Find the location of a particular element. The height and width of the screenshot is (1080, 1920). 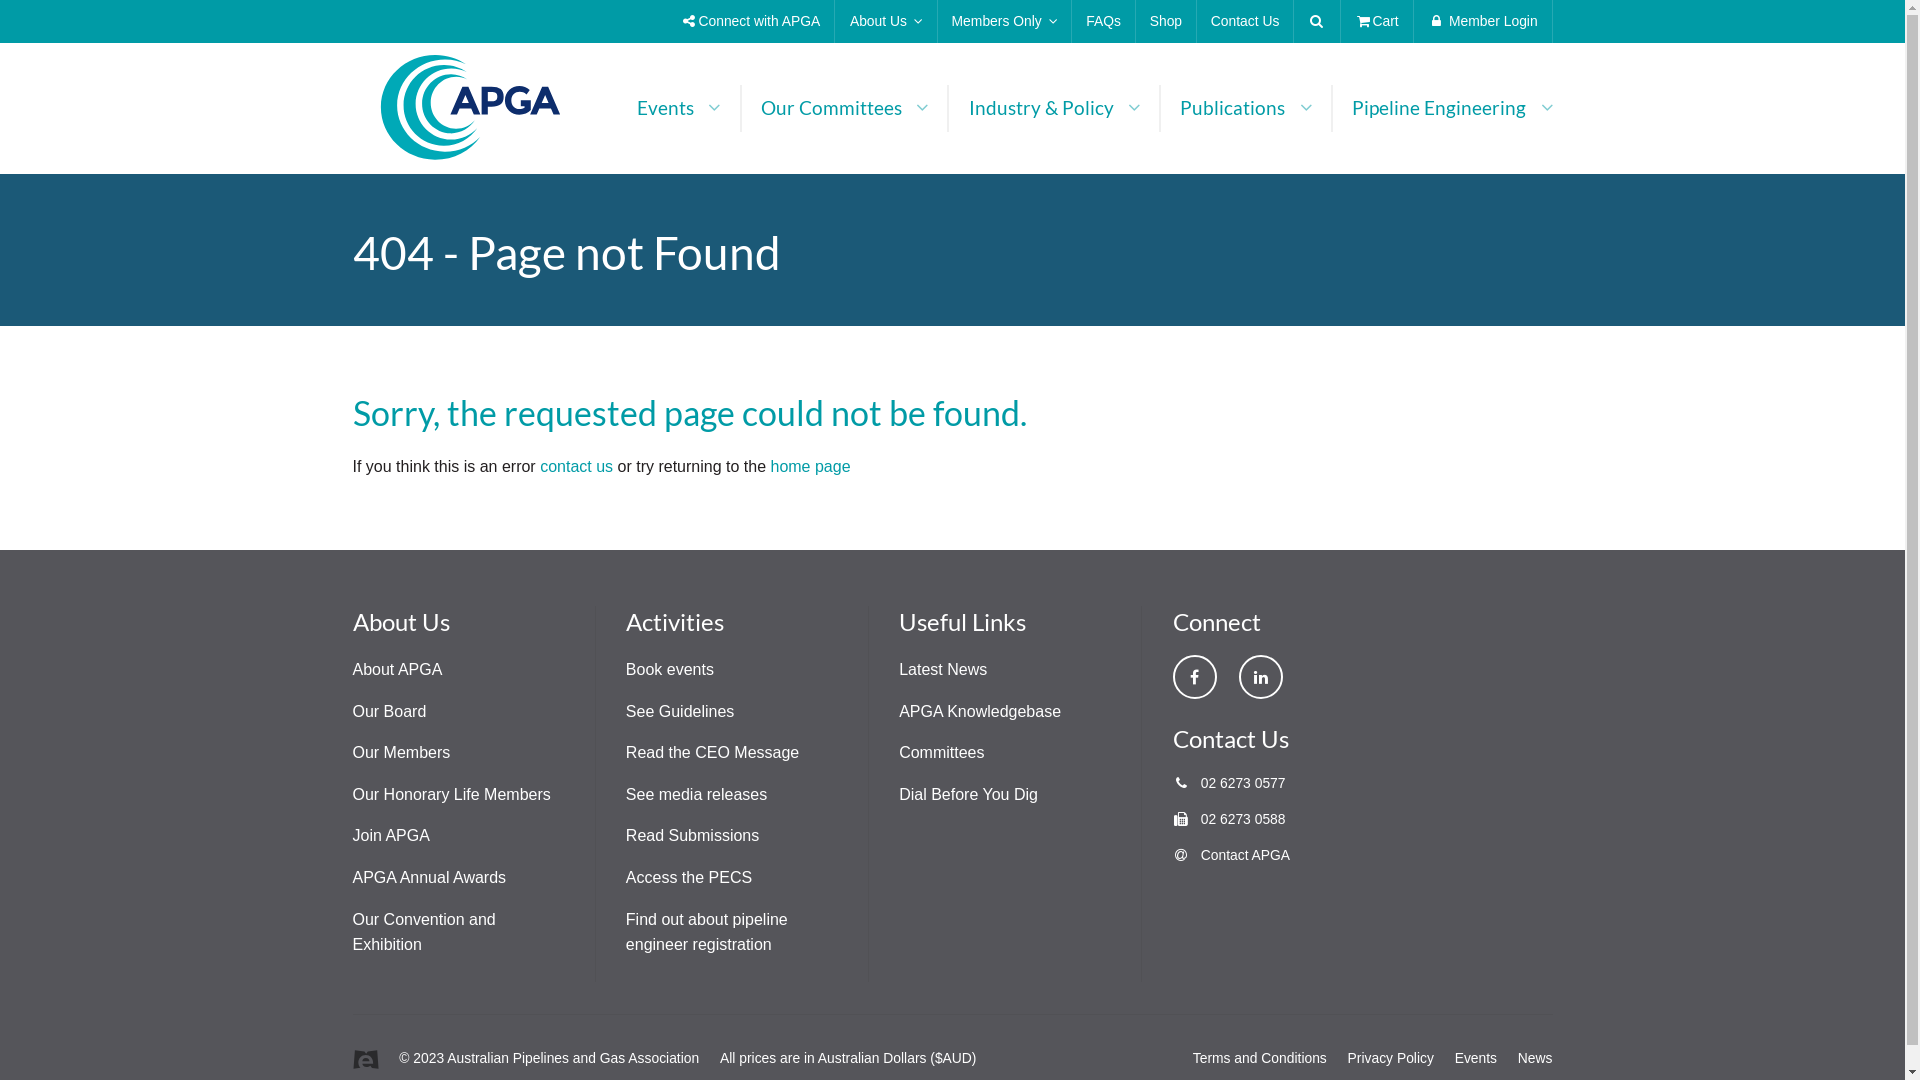

Dial Before You Dig is located at coordinates (968, 794).